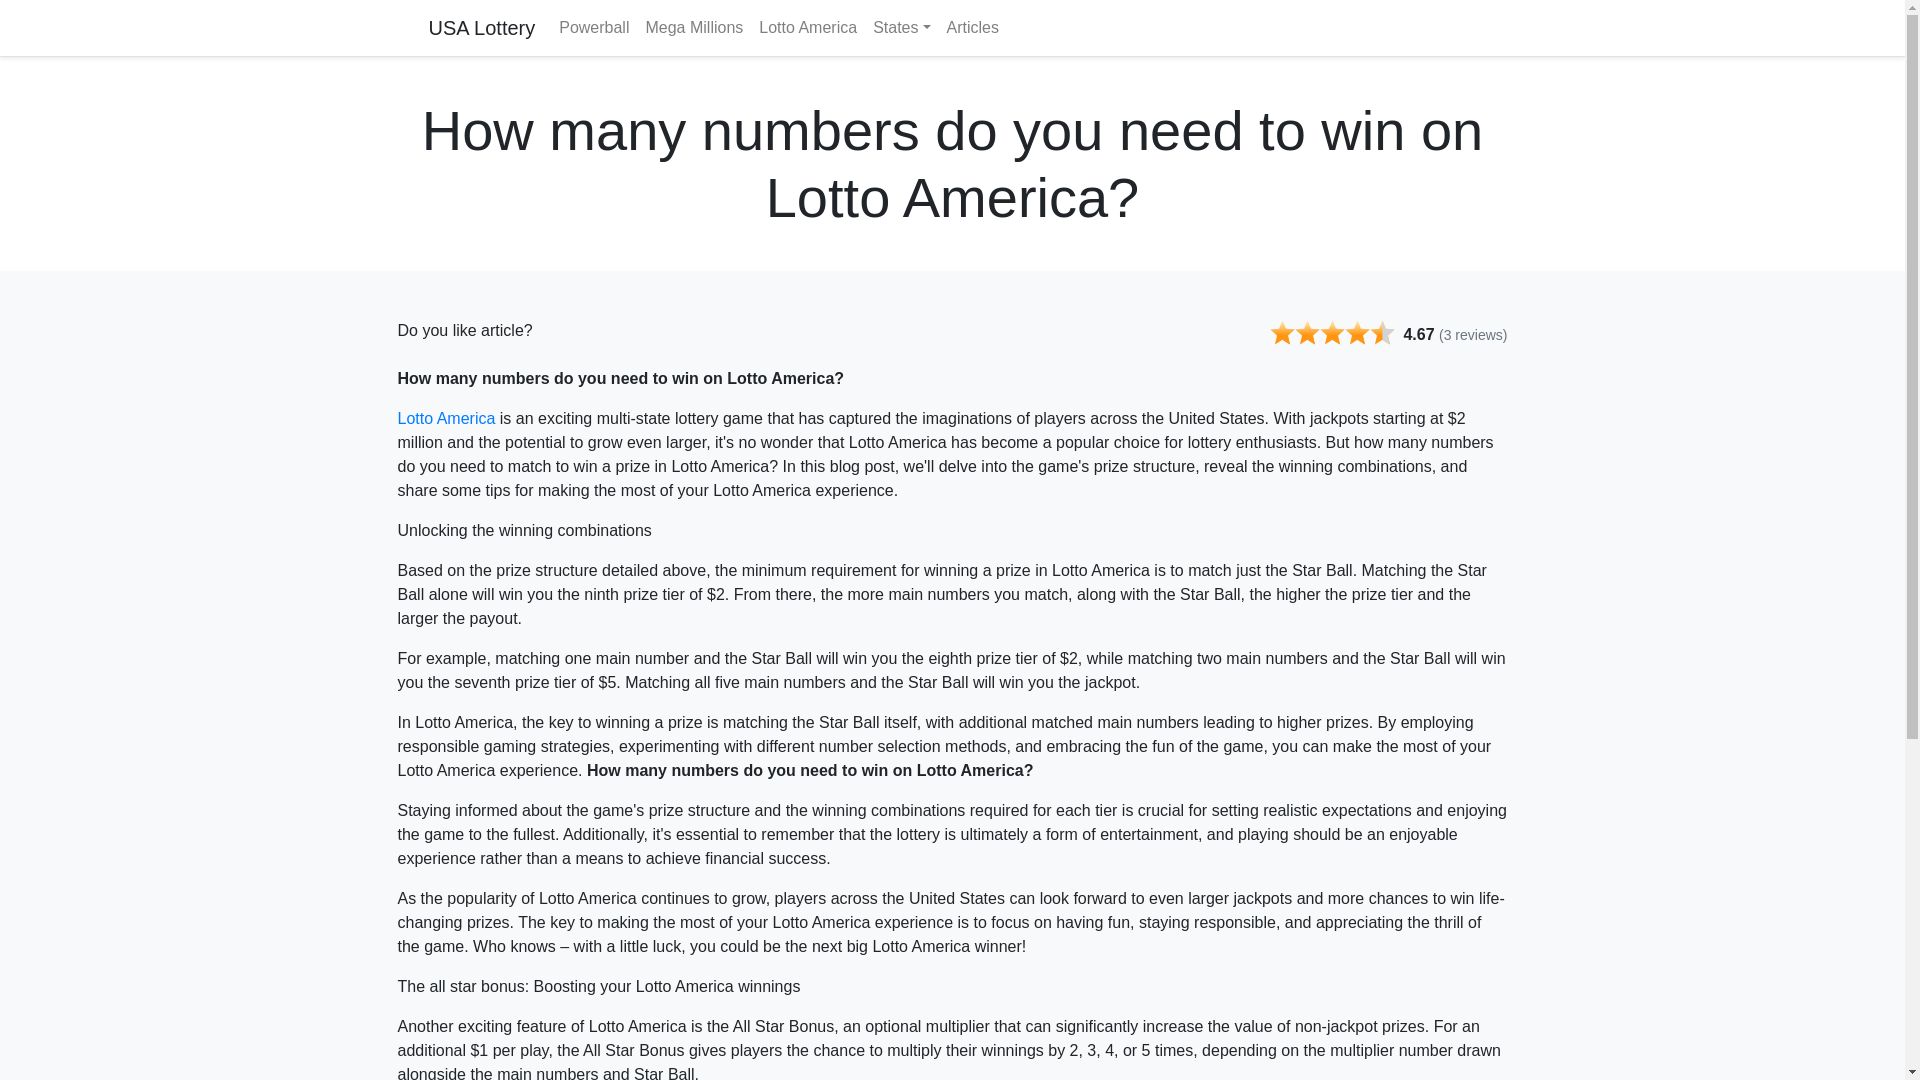 The width and height of the screenshot is (1920, 1080). Describe the element at coordinates (482, 27) in the screenshot. I see `USA Lottery` at that location.